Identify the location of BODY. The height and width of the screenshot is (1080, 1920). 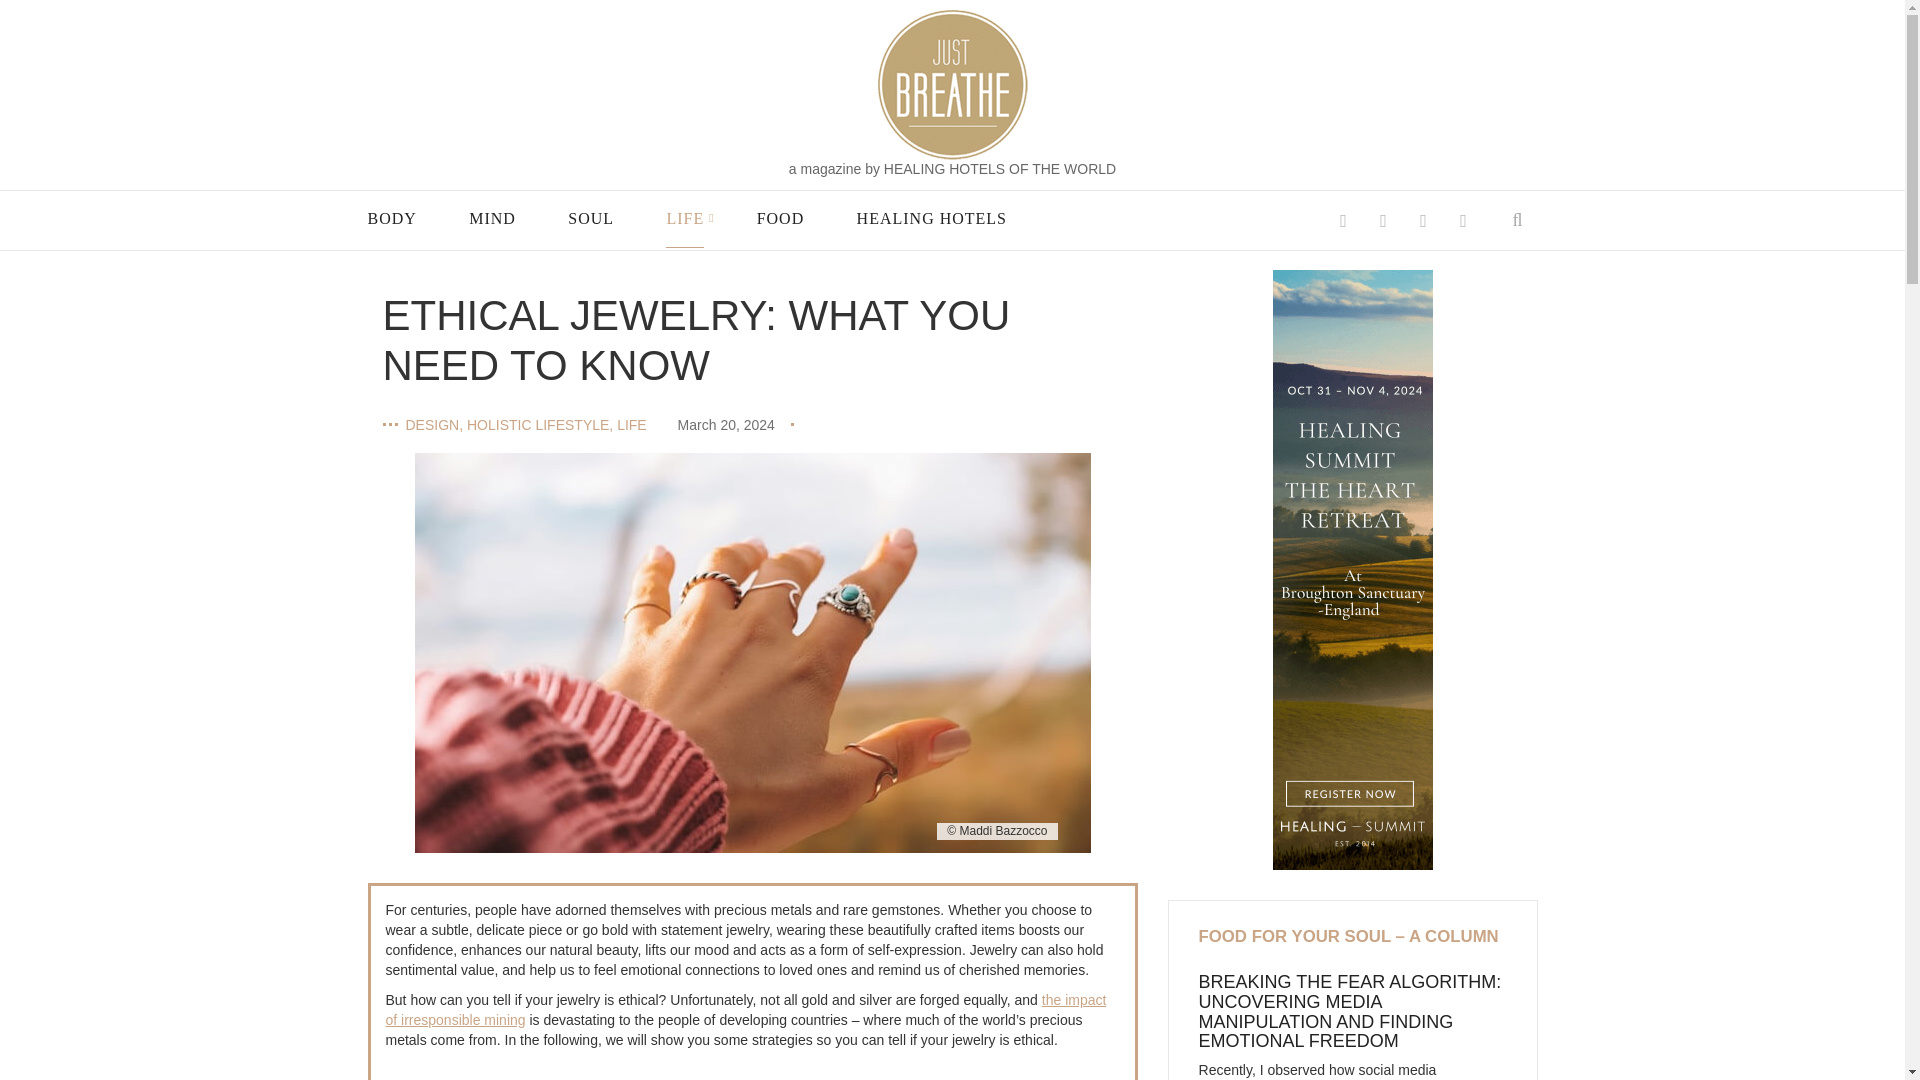
(392, 219).